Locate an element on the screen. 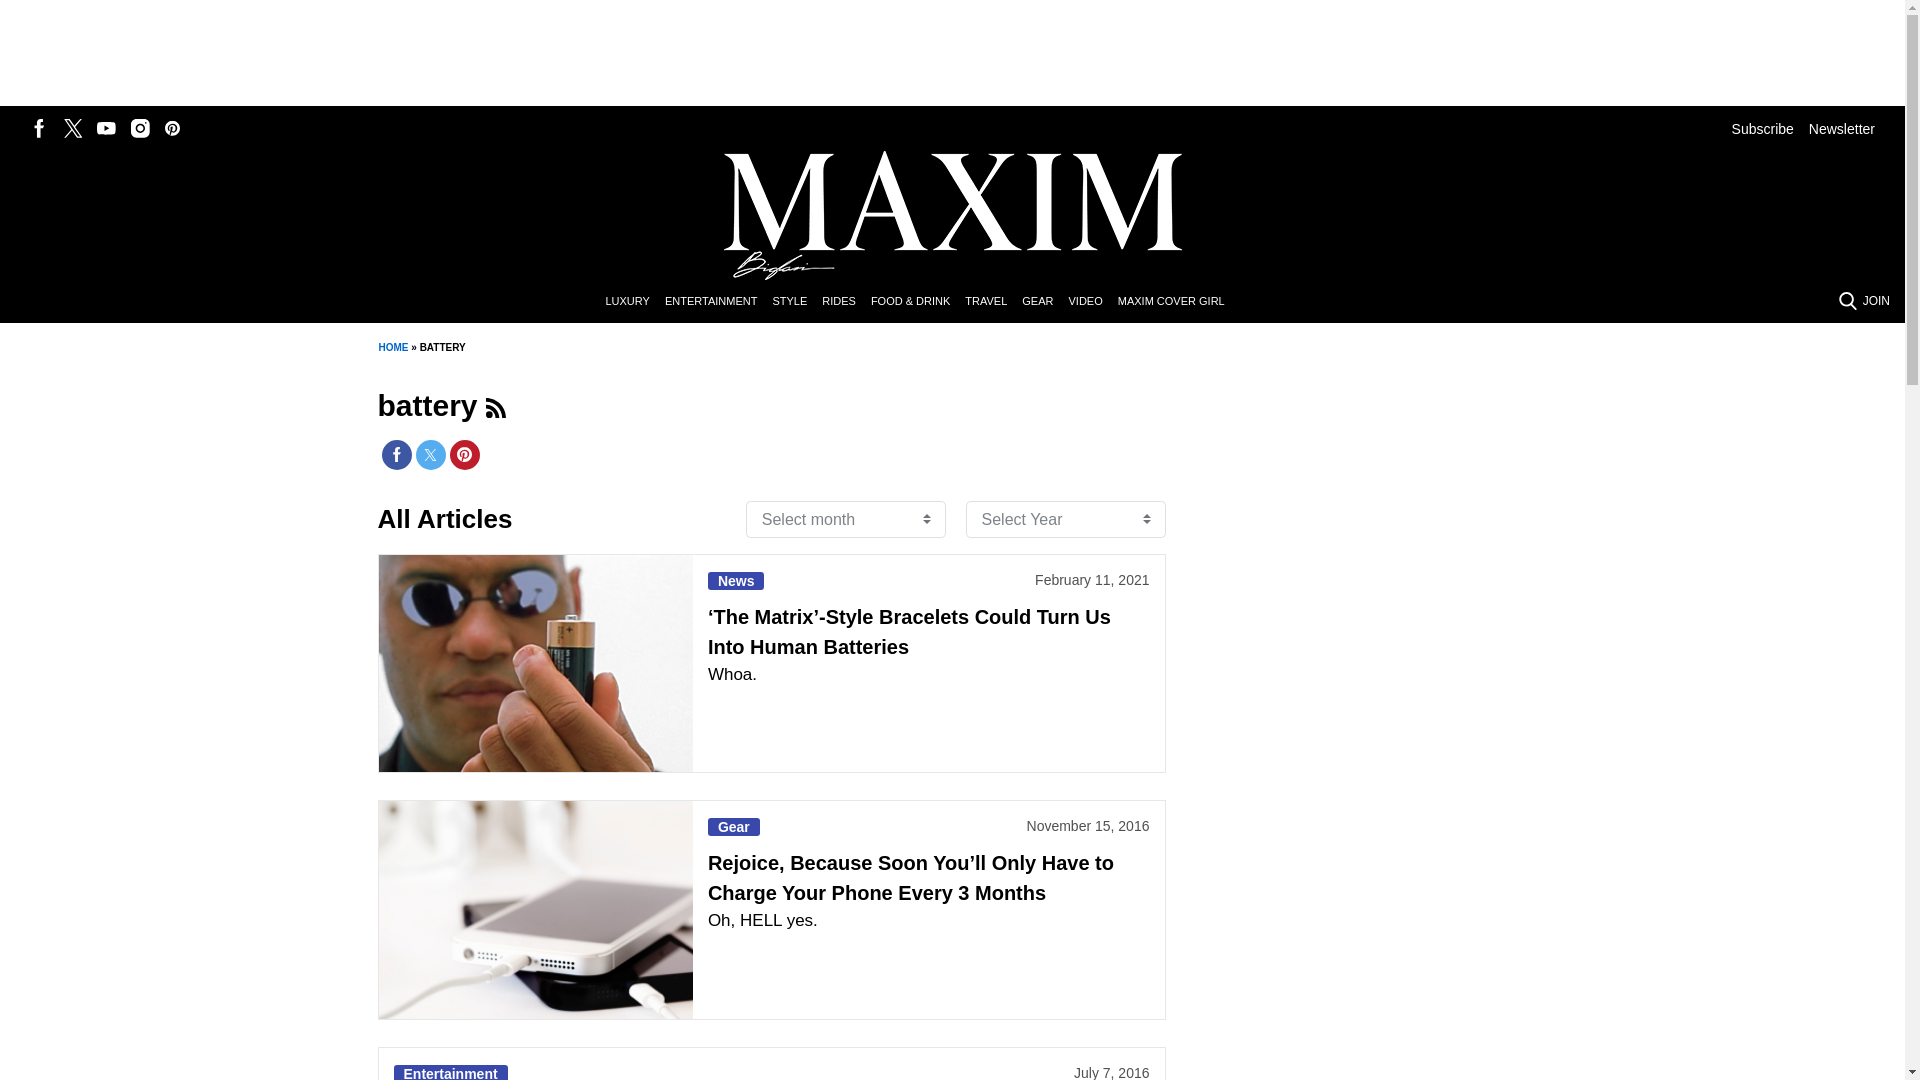  GEAR is located at coordinates (1044, 302).